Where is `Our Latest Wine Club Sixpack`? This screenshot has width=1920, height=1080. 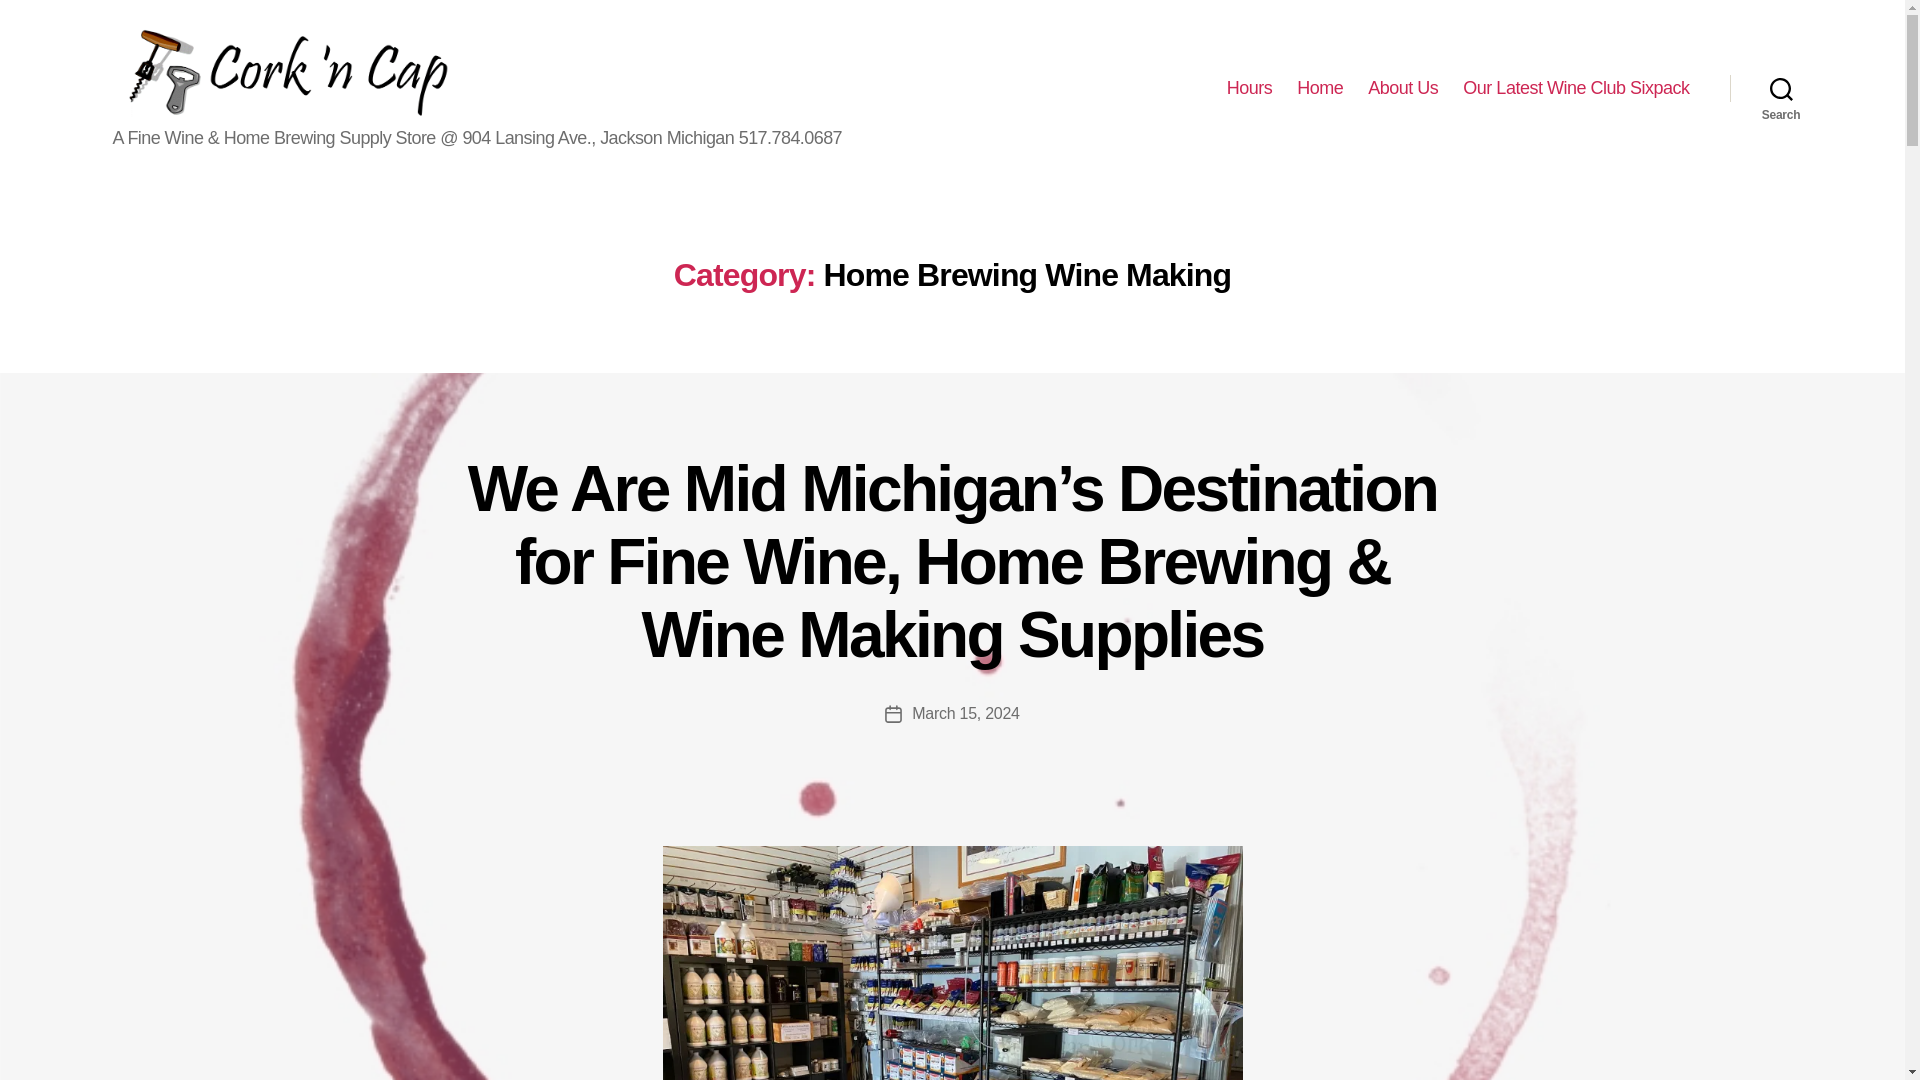
Our Latest Wine Club Sixpack is located at coordinates (1576, 88).